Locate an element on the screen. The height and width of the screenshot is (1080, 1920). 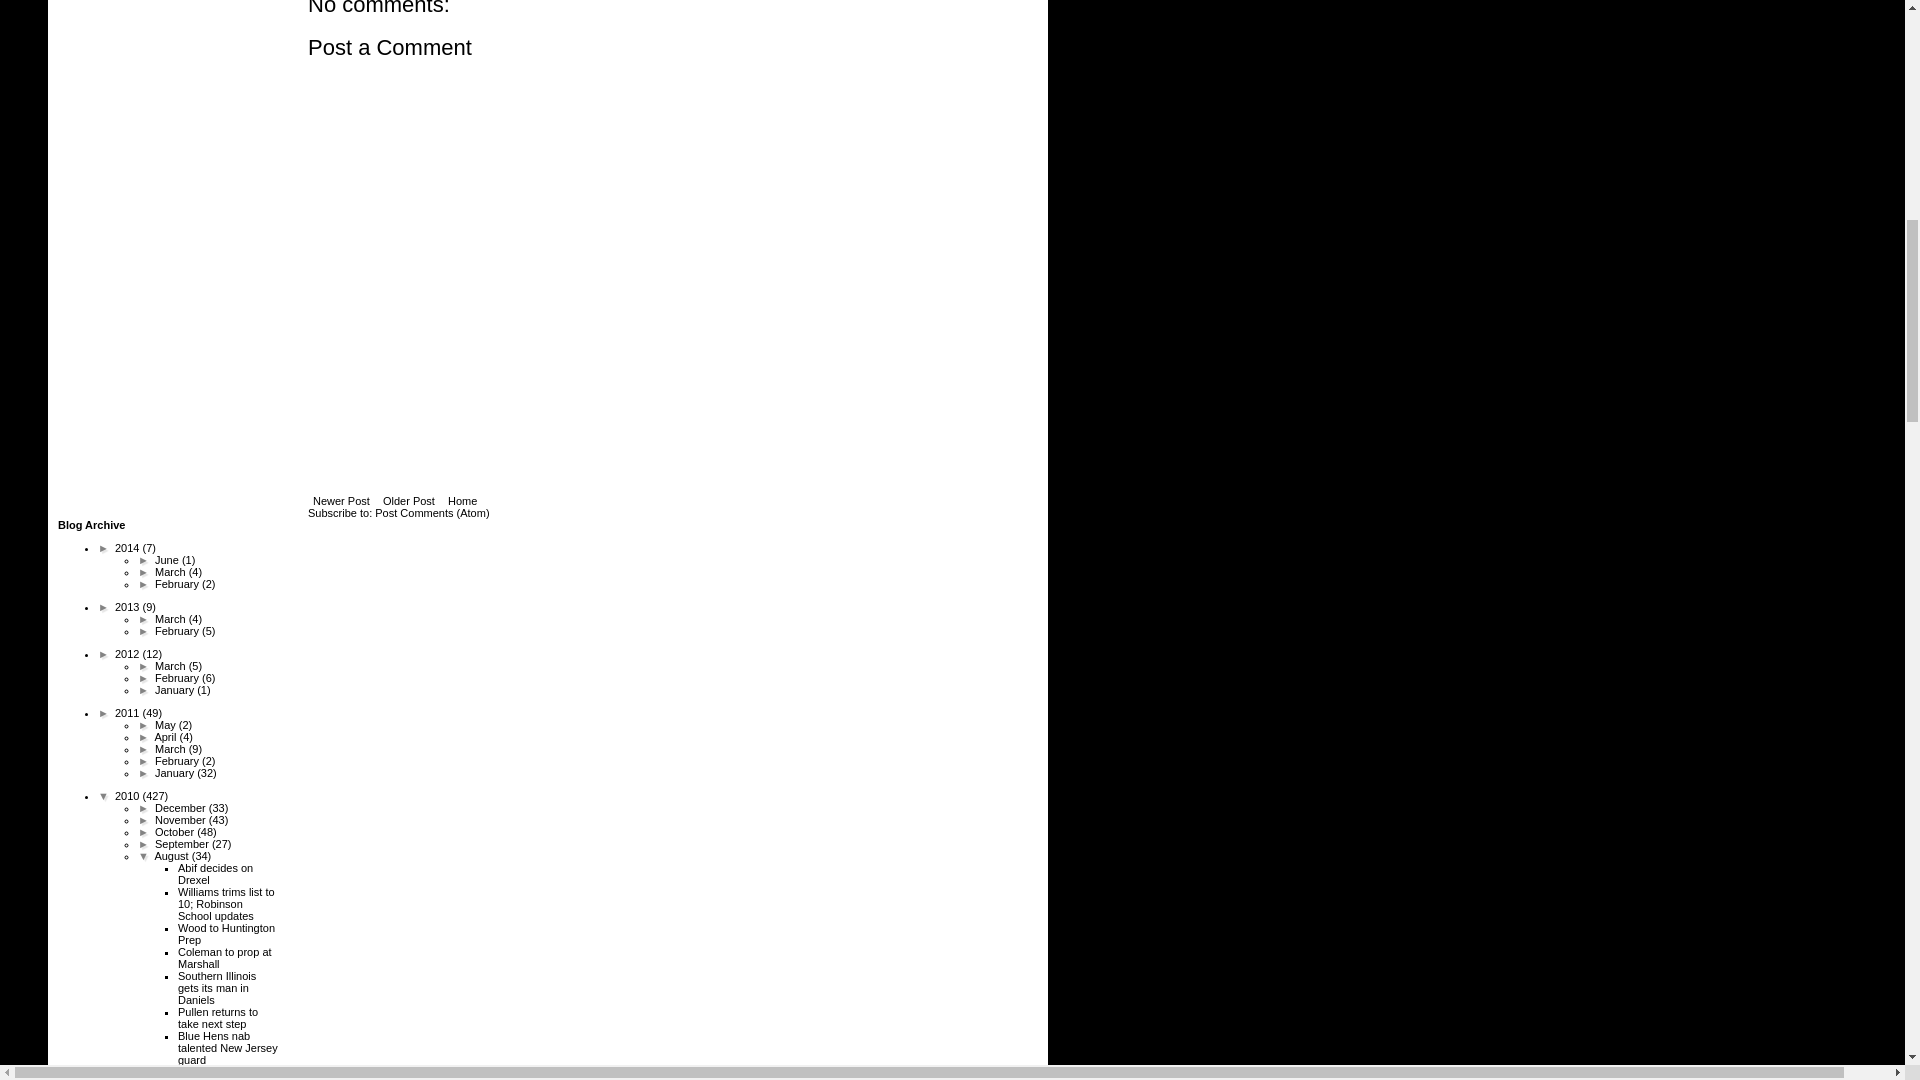
Older Post is located at coordinates (408, 500).